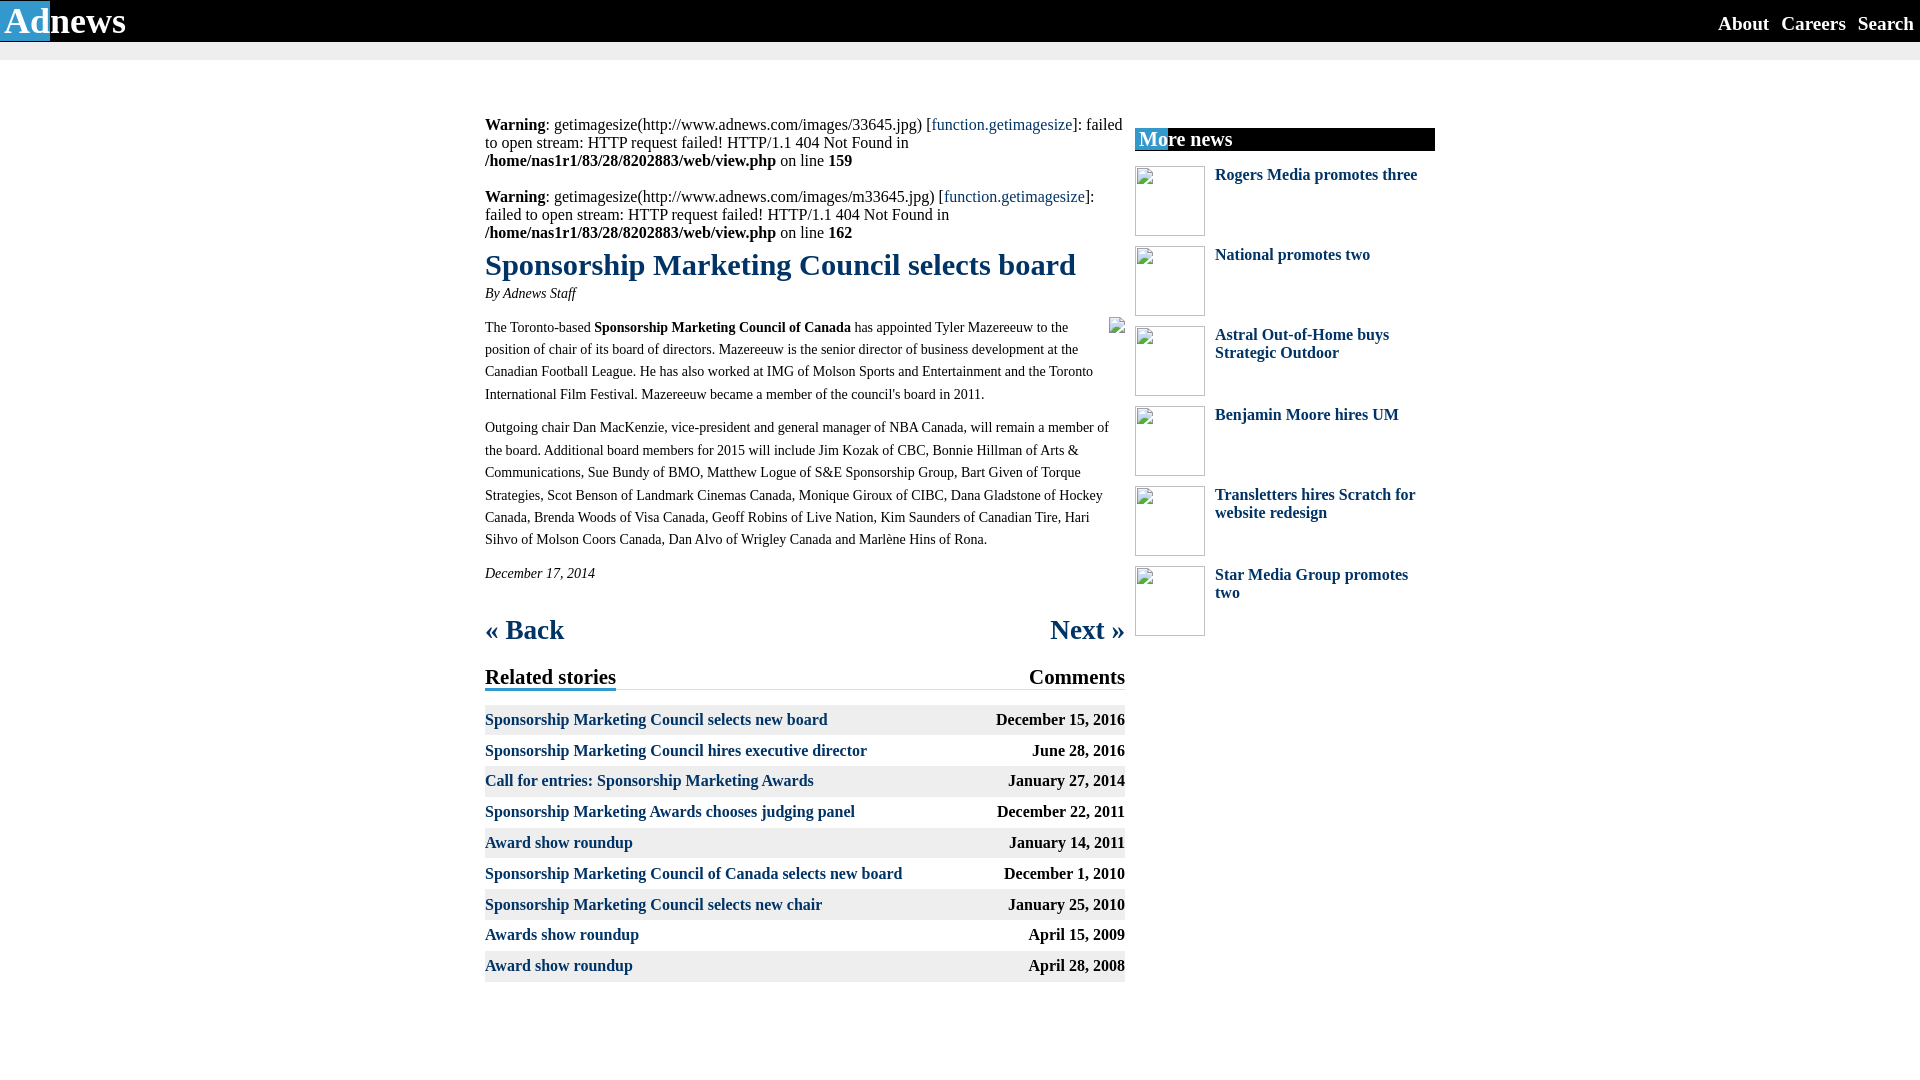  Describe the element at coordinates (1743, 22) in the screenshot. I see `About` at that location.